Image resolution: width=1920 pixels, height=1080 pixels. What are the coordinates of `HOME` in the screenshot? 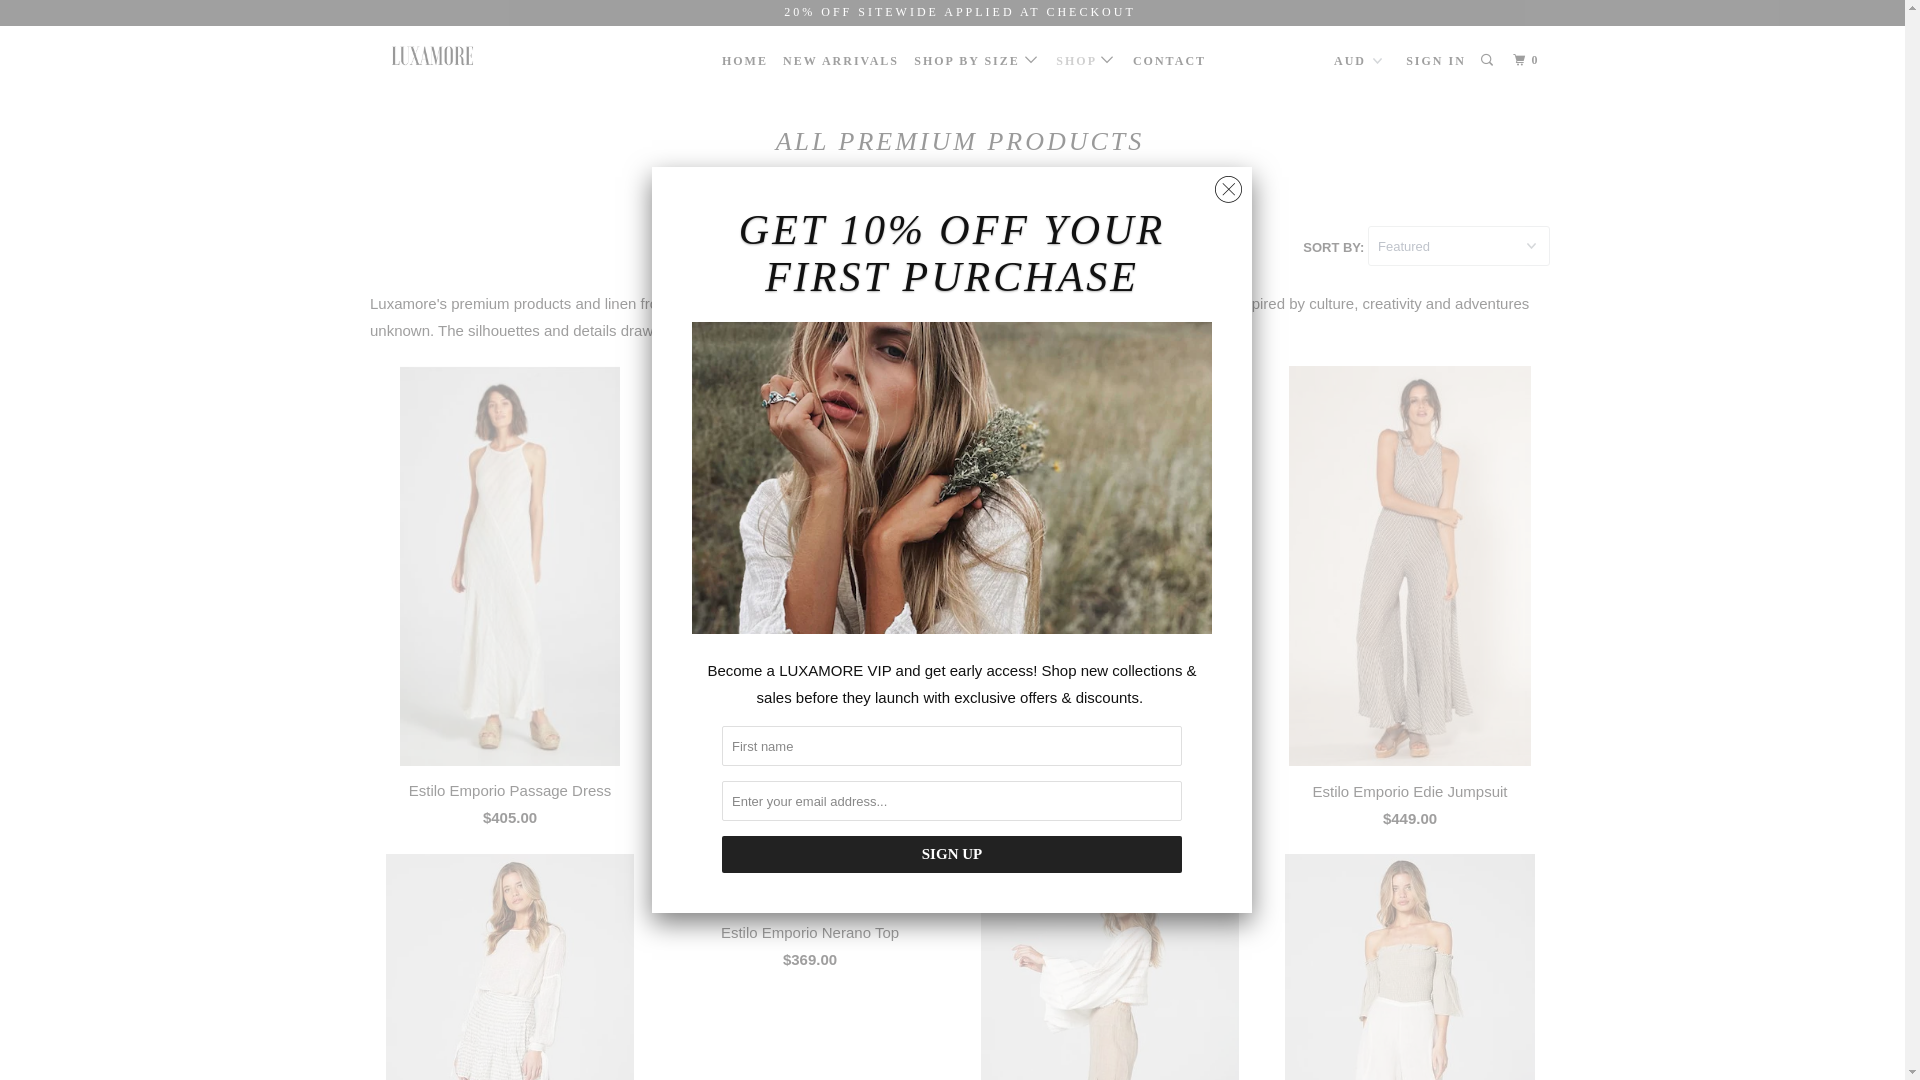 It's located at (745, 61).